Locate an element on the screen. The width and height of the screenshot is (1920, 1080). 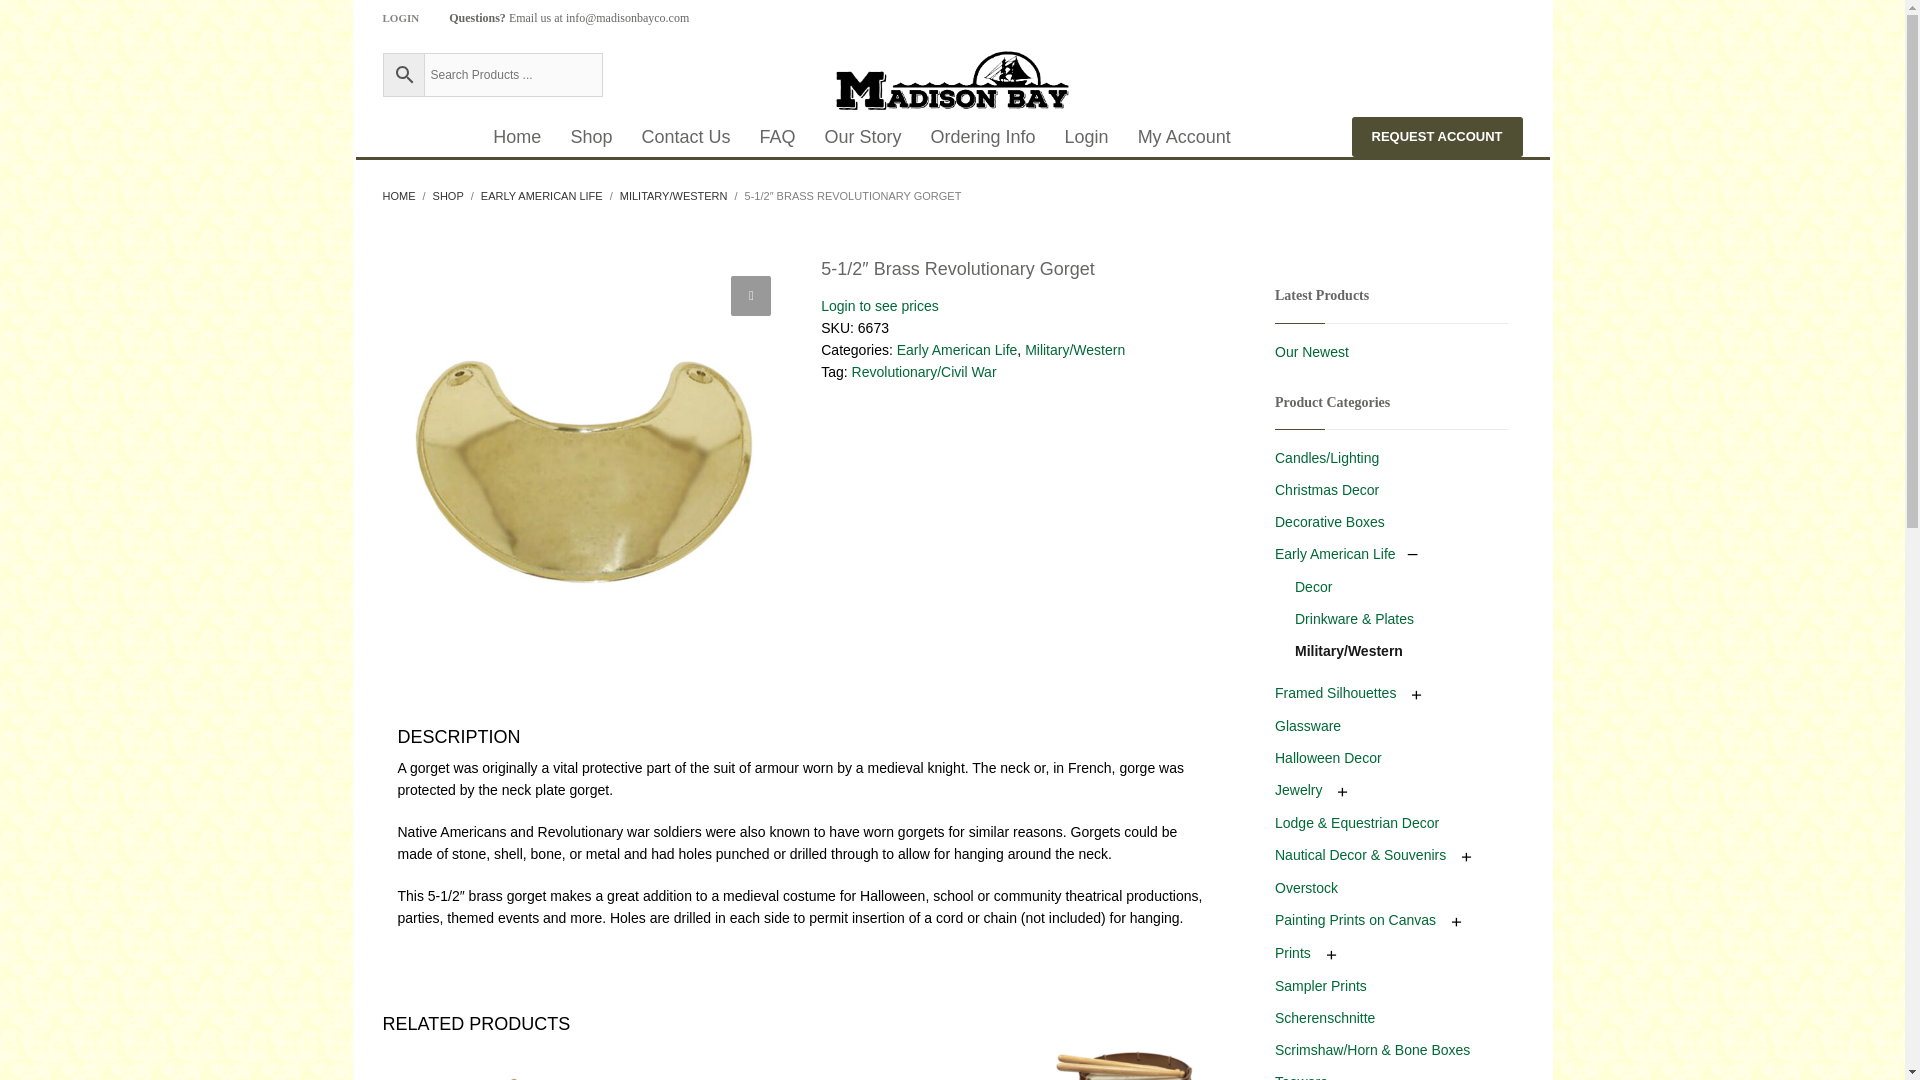
EARLY AMERICAN LIFE is located at coordinates (542, 196).